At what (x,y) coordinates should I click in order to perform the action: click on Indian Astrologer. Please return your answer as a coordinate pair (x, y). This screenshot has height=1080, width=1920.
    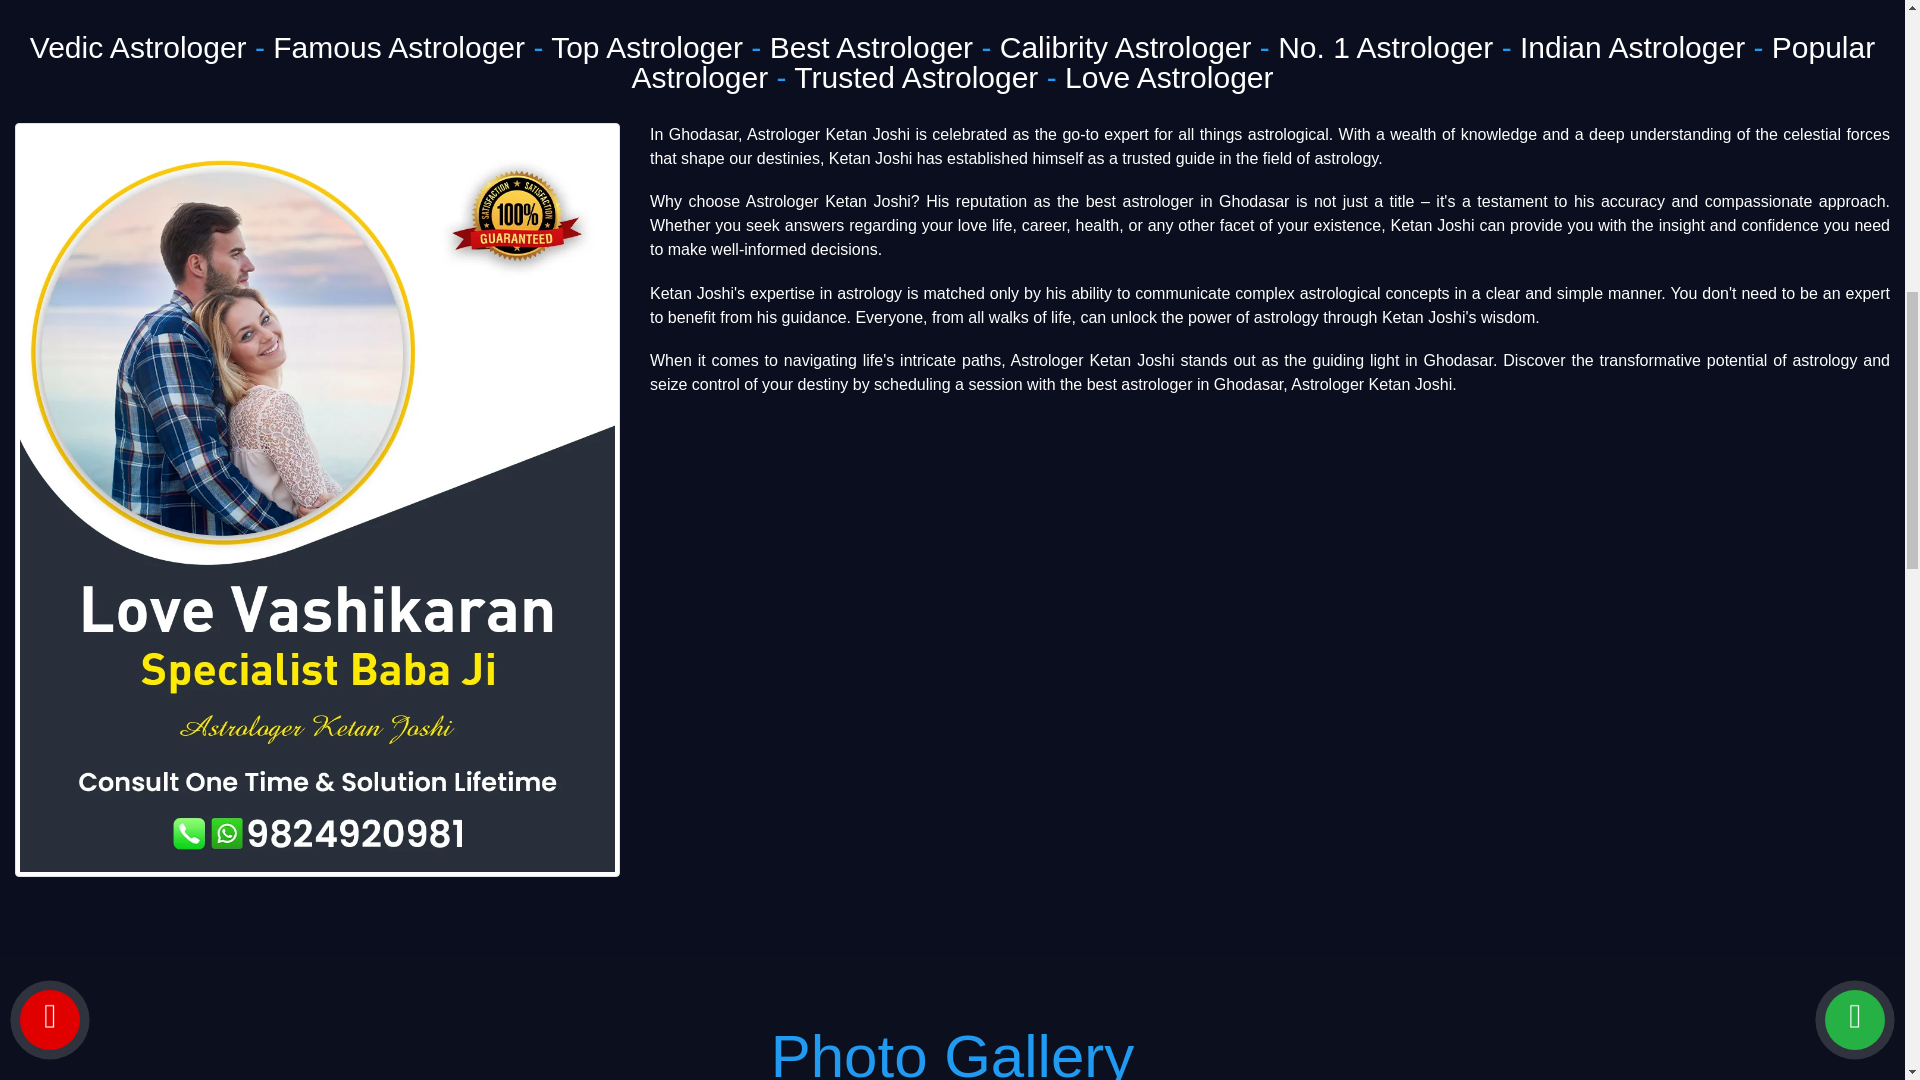
    Looking at the image, I should click on (1632, 47).